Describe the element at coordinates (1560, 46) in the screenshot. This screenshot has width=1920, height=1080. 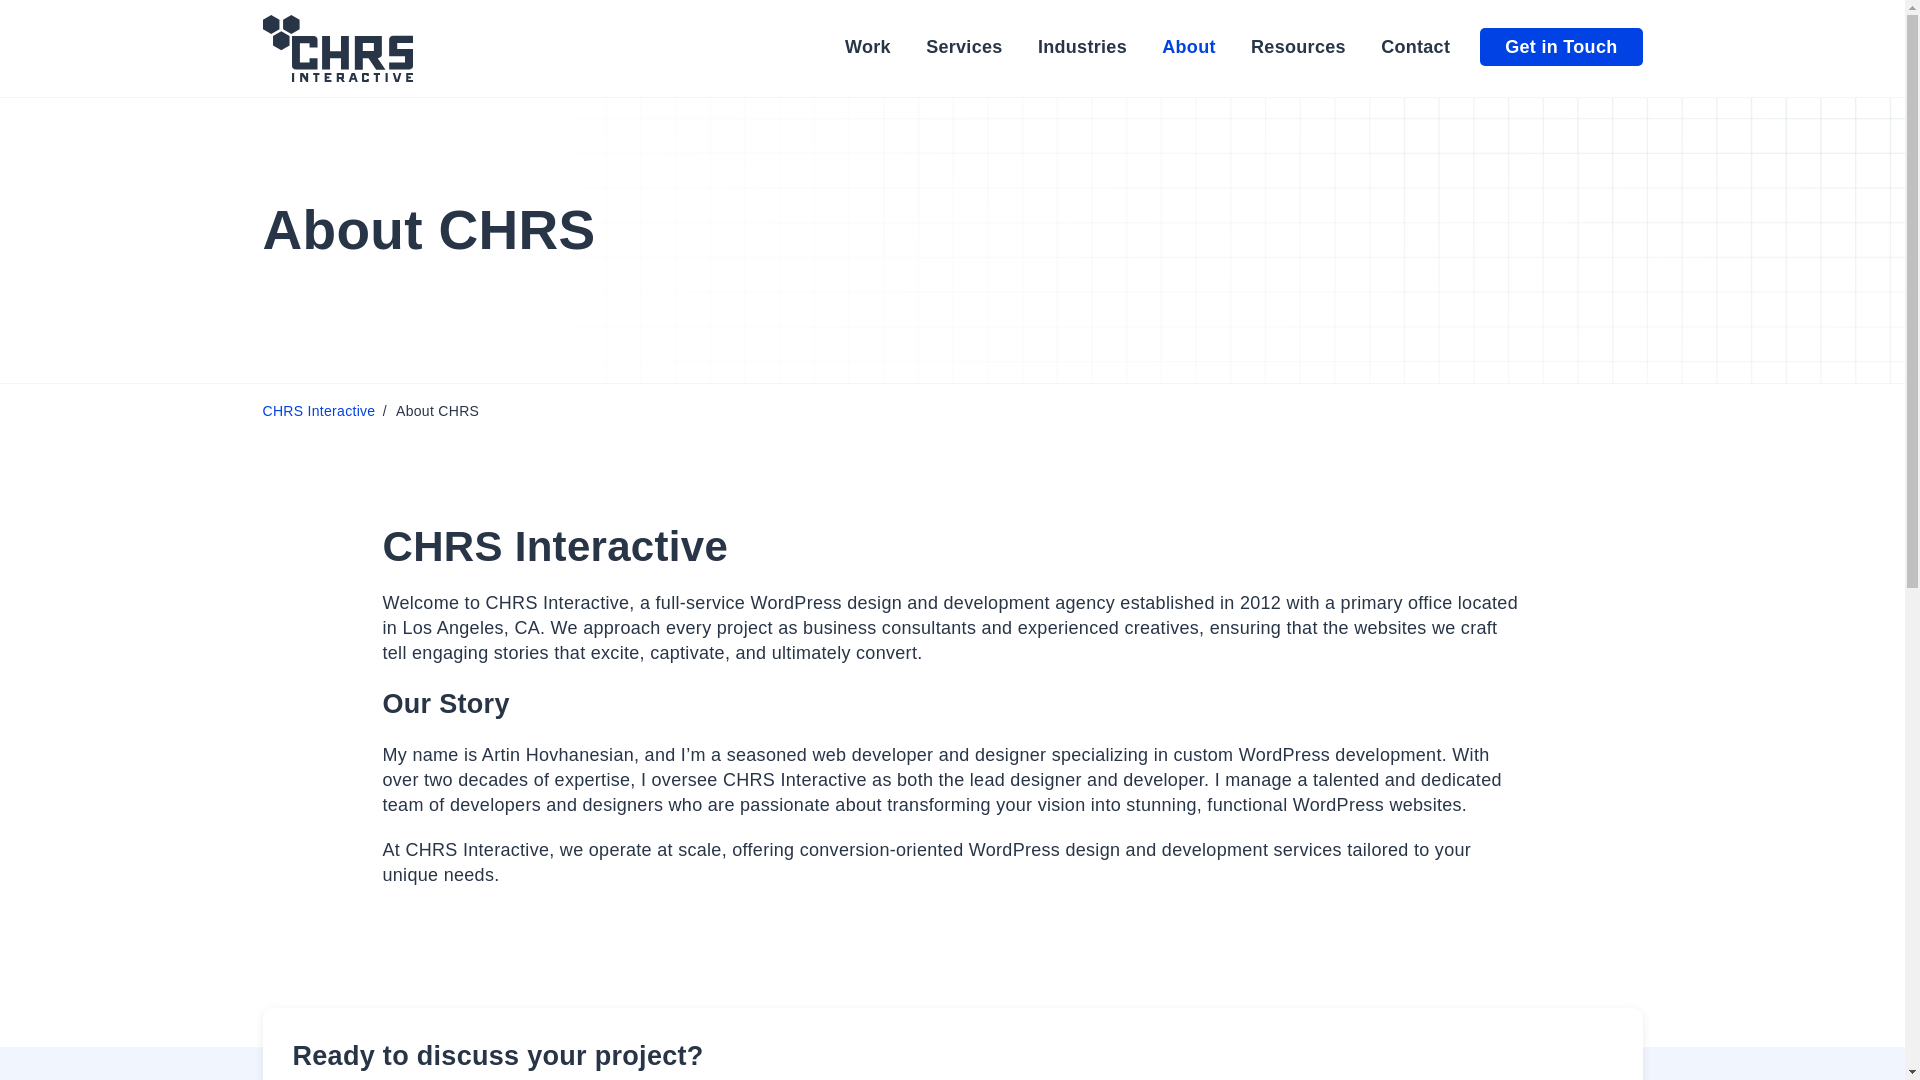
I see `Get in Touch` at that location.